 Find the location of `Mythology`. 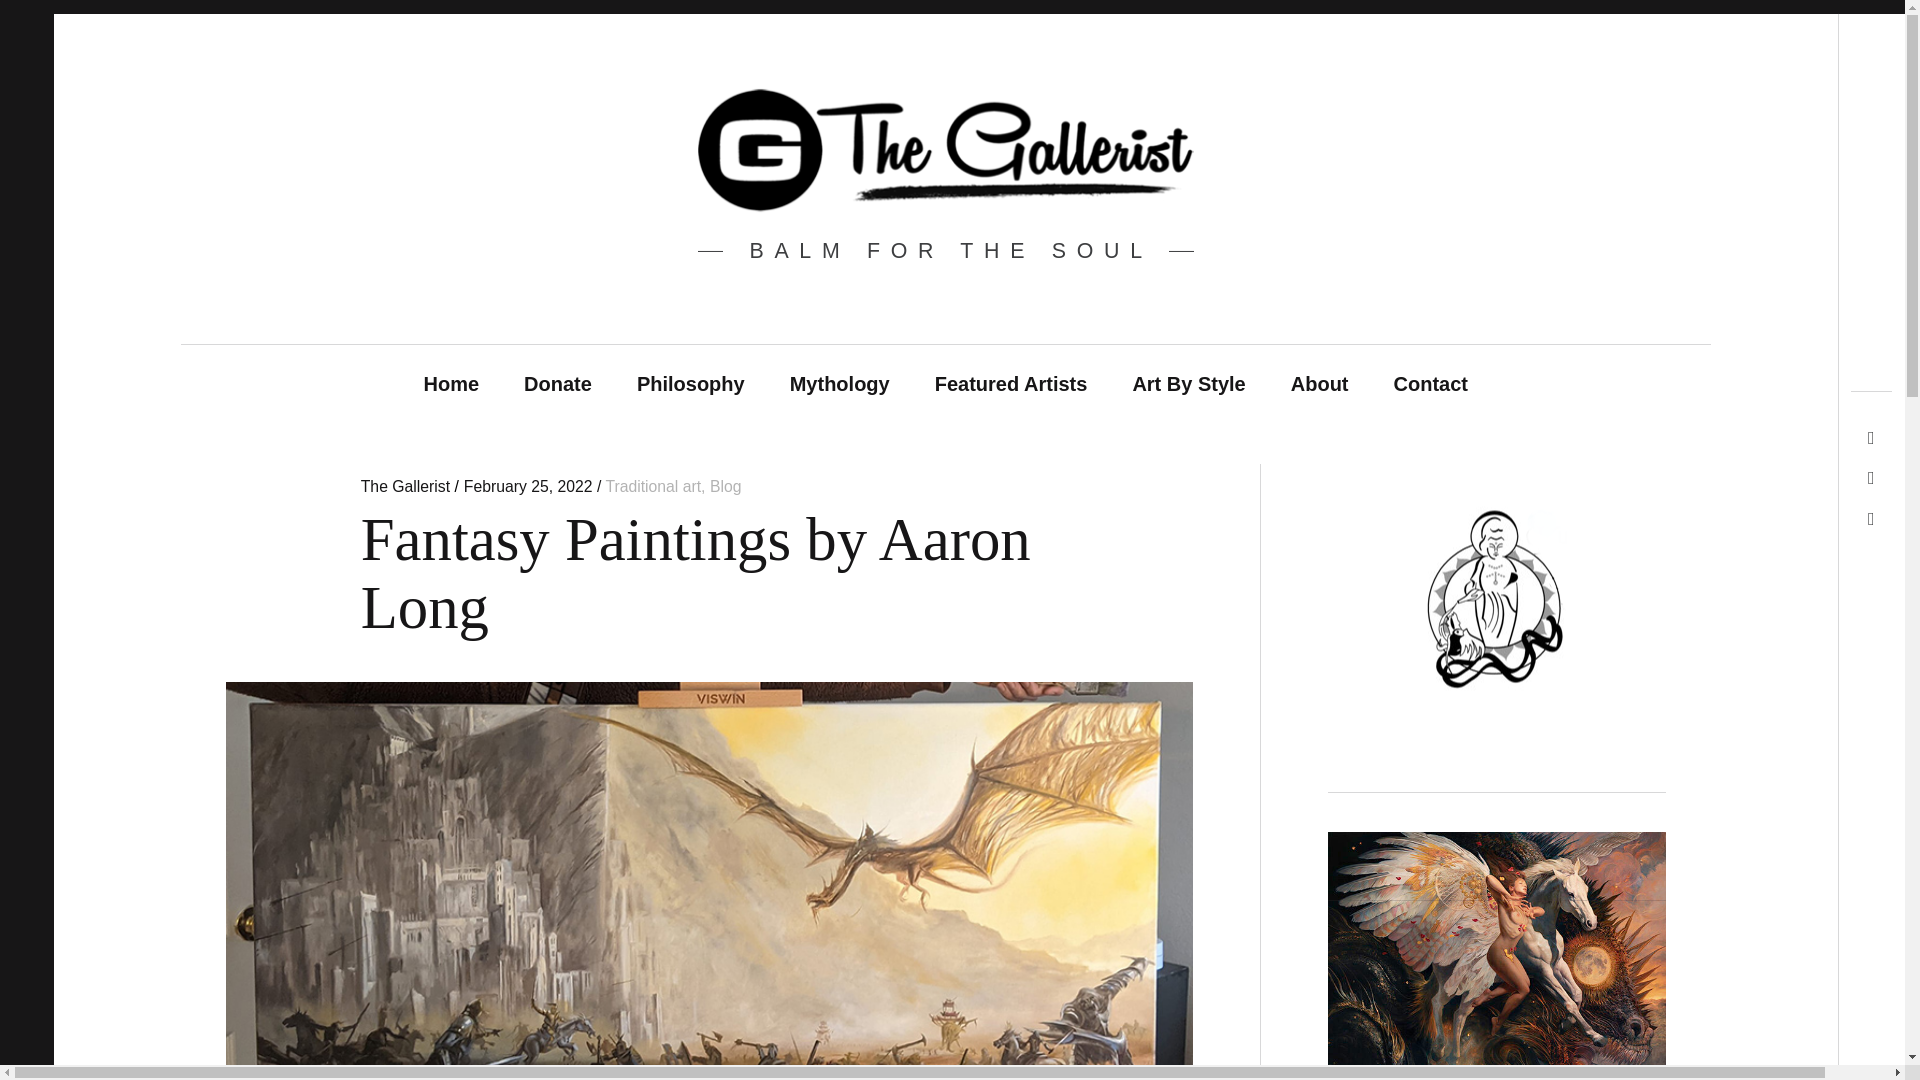

Mythology is located at coordinates (840, 384).